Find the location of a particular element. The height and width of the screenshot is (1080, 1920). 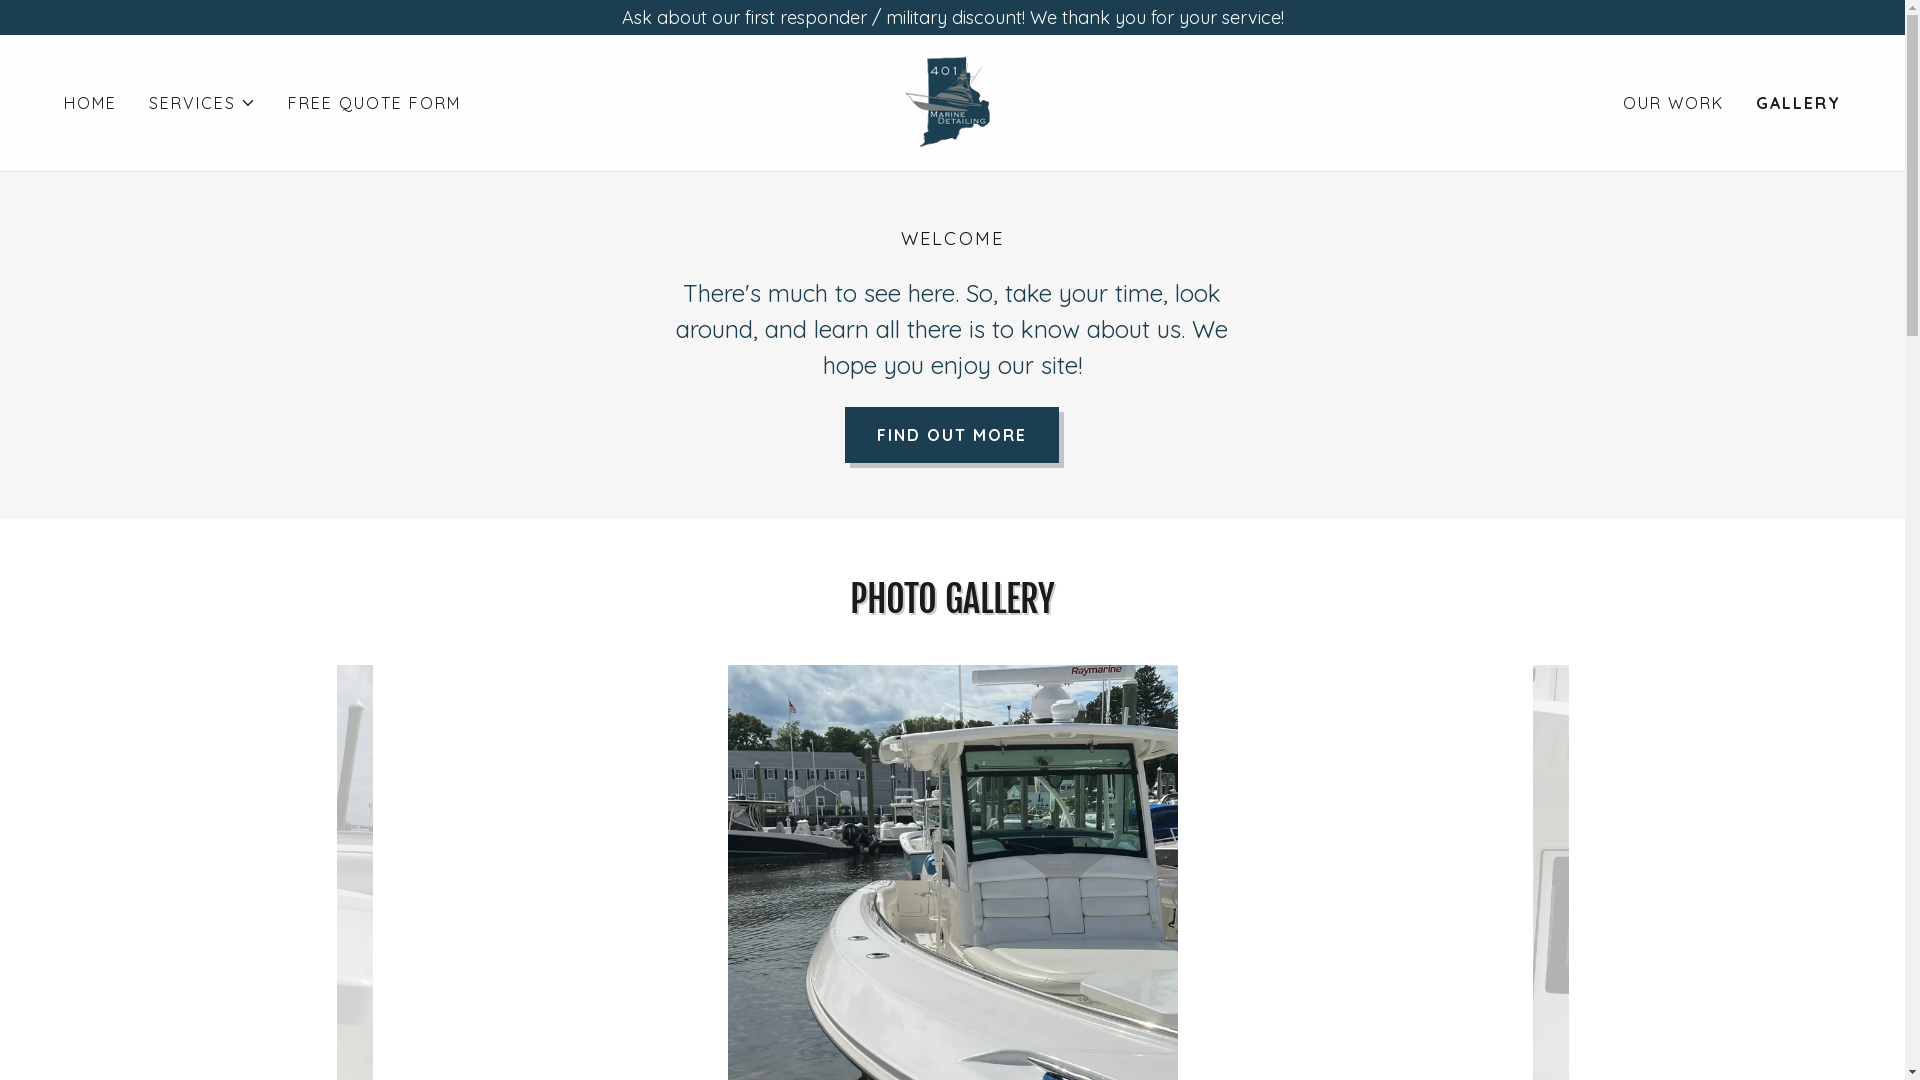

SERVICES is located at coordinates (202, 103).